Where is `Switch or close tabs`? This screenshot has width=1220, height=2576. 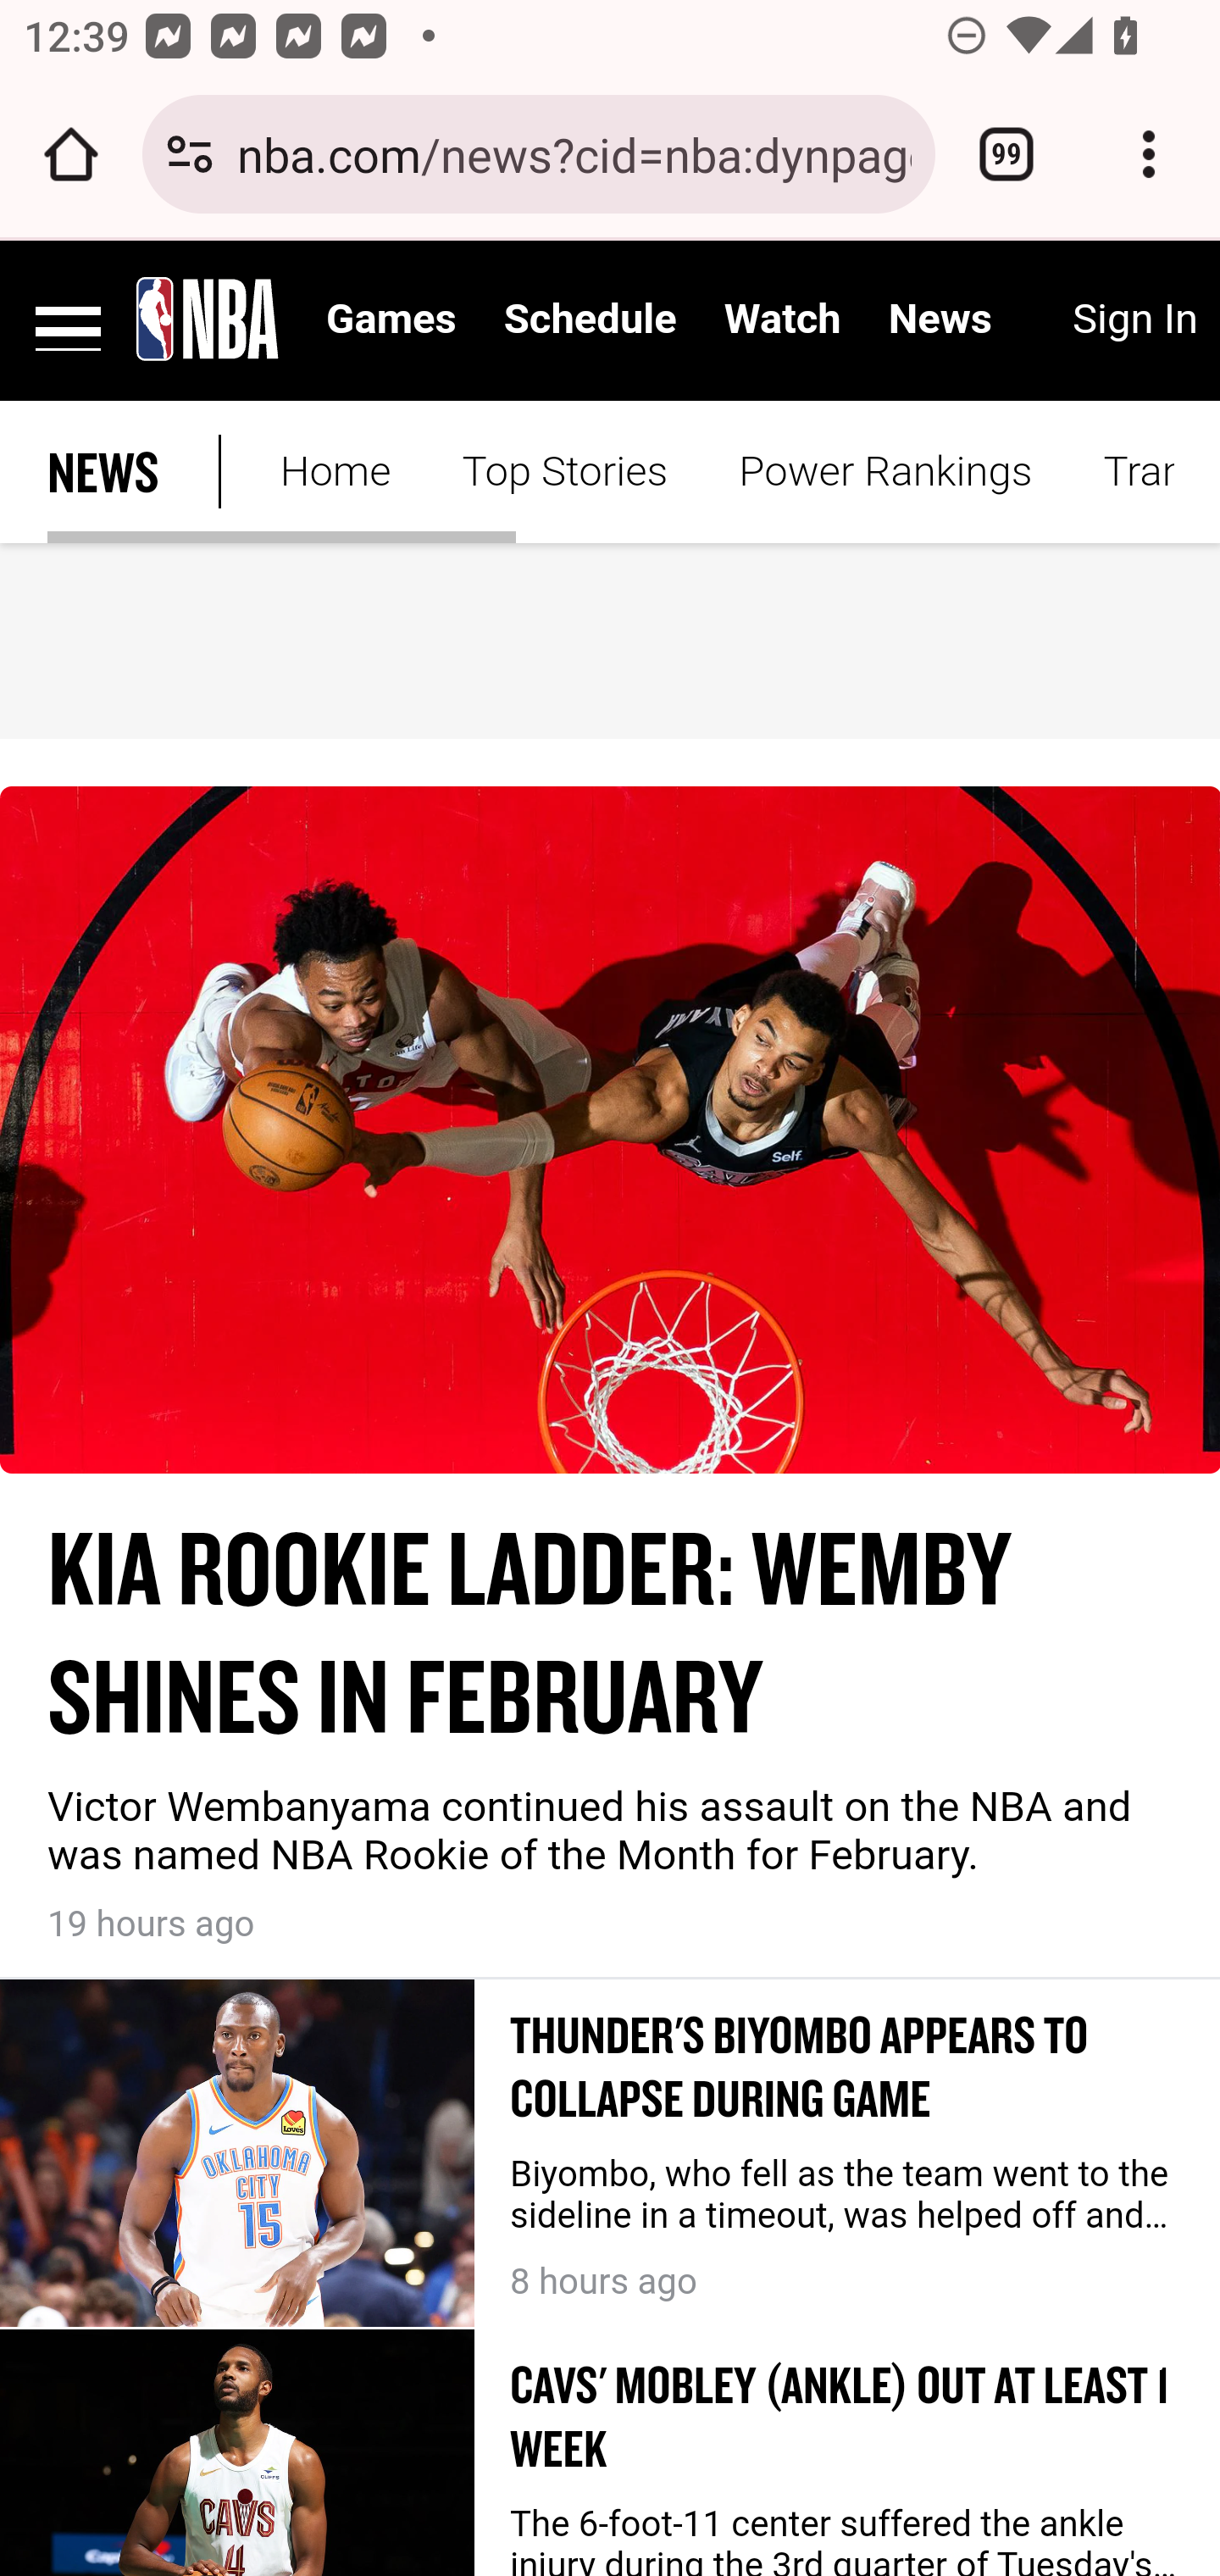
Switch or close tabs is located at coordinates (1006, 154).